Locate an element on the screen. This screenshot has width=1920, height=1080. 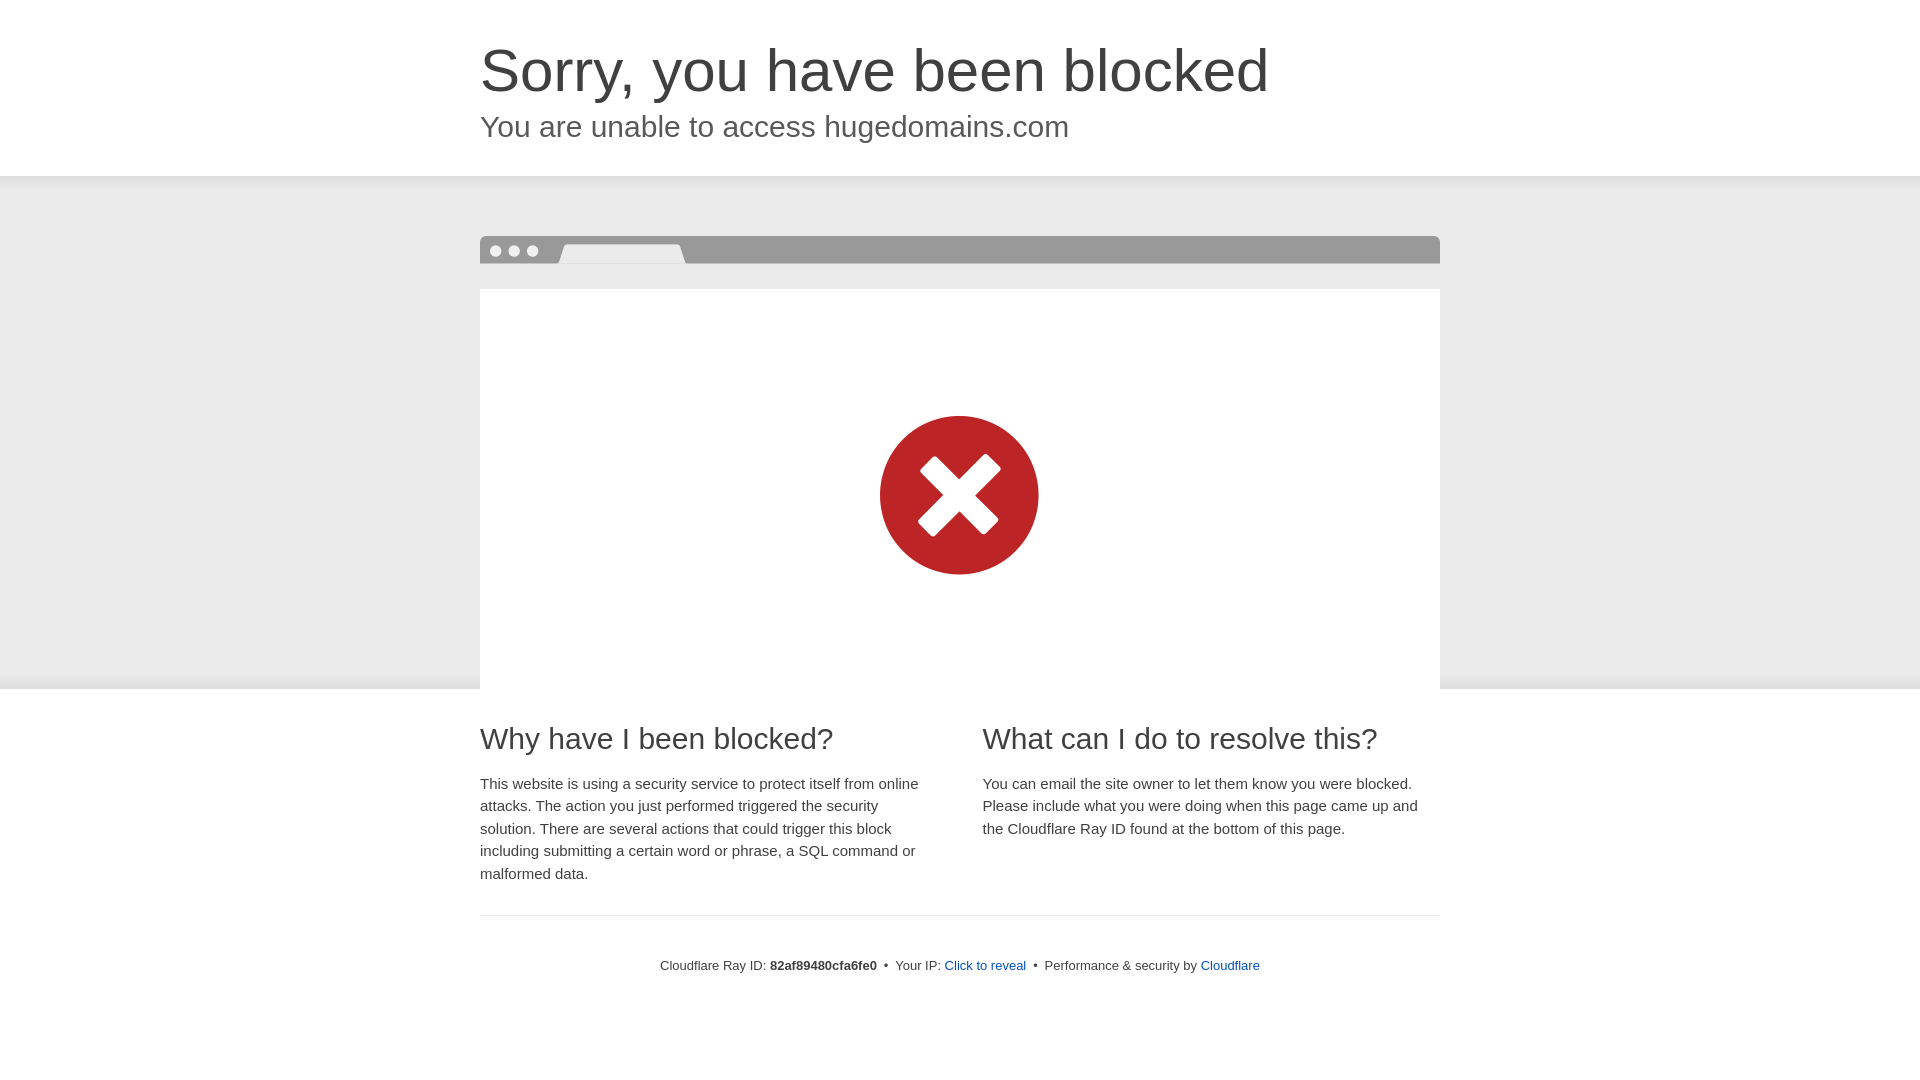
Click to reveal is located at coordinates (986, 966).